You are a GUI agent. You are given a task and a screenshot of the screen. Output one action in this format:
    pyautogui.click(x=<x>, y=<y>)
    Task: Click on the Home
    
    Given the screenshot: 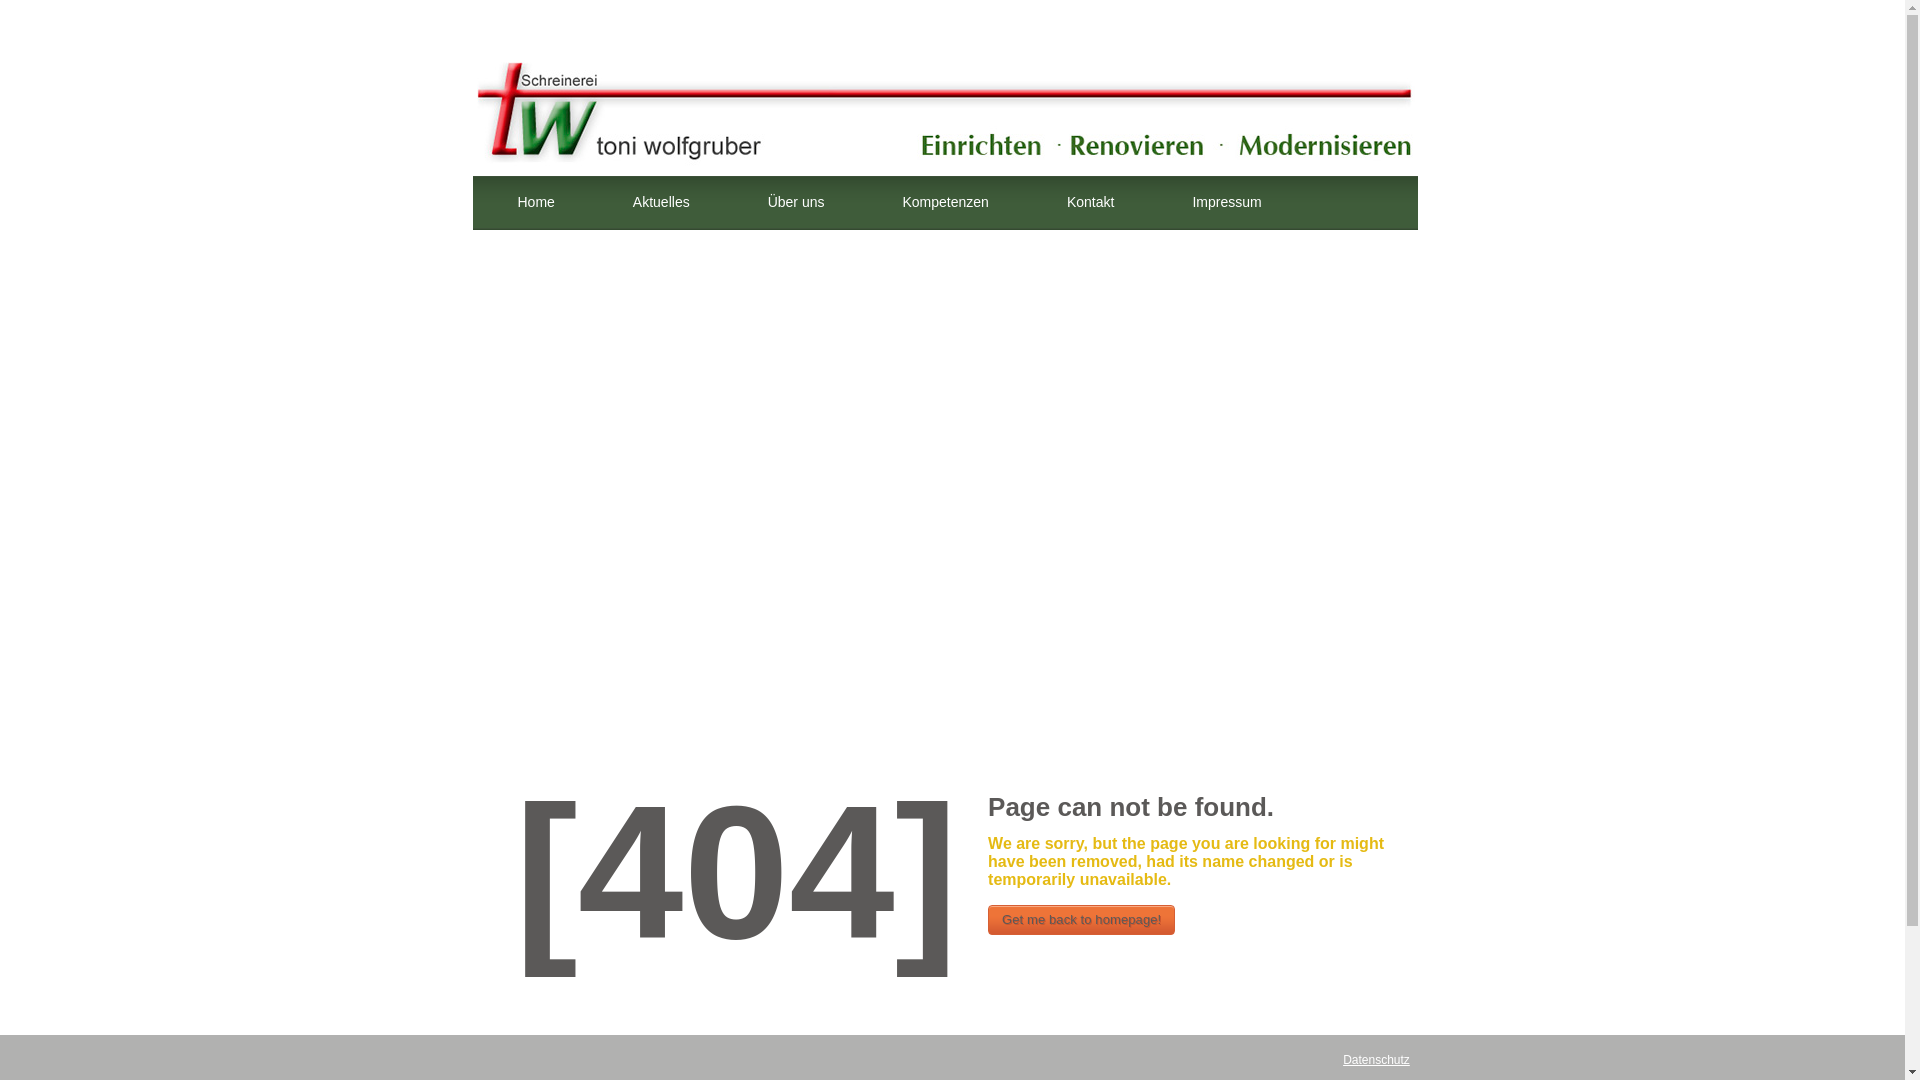 What is the action you would take?
    pyautogui.click(x=536, y=203)
    